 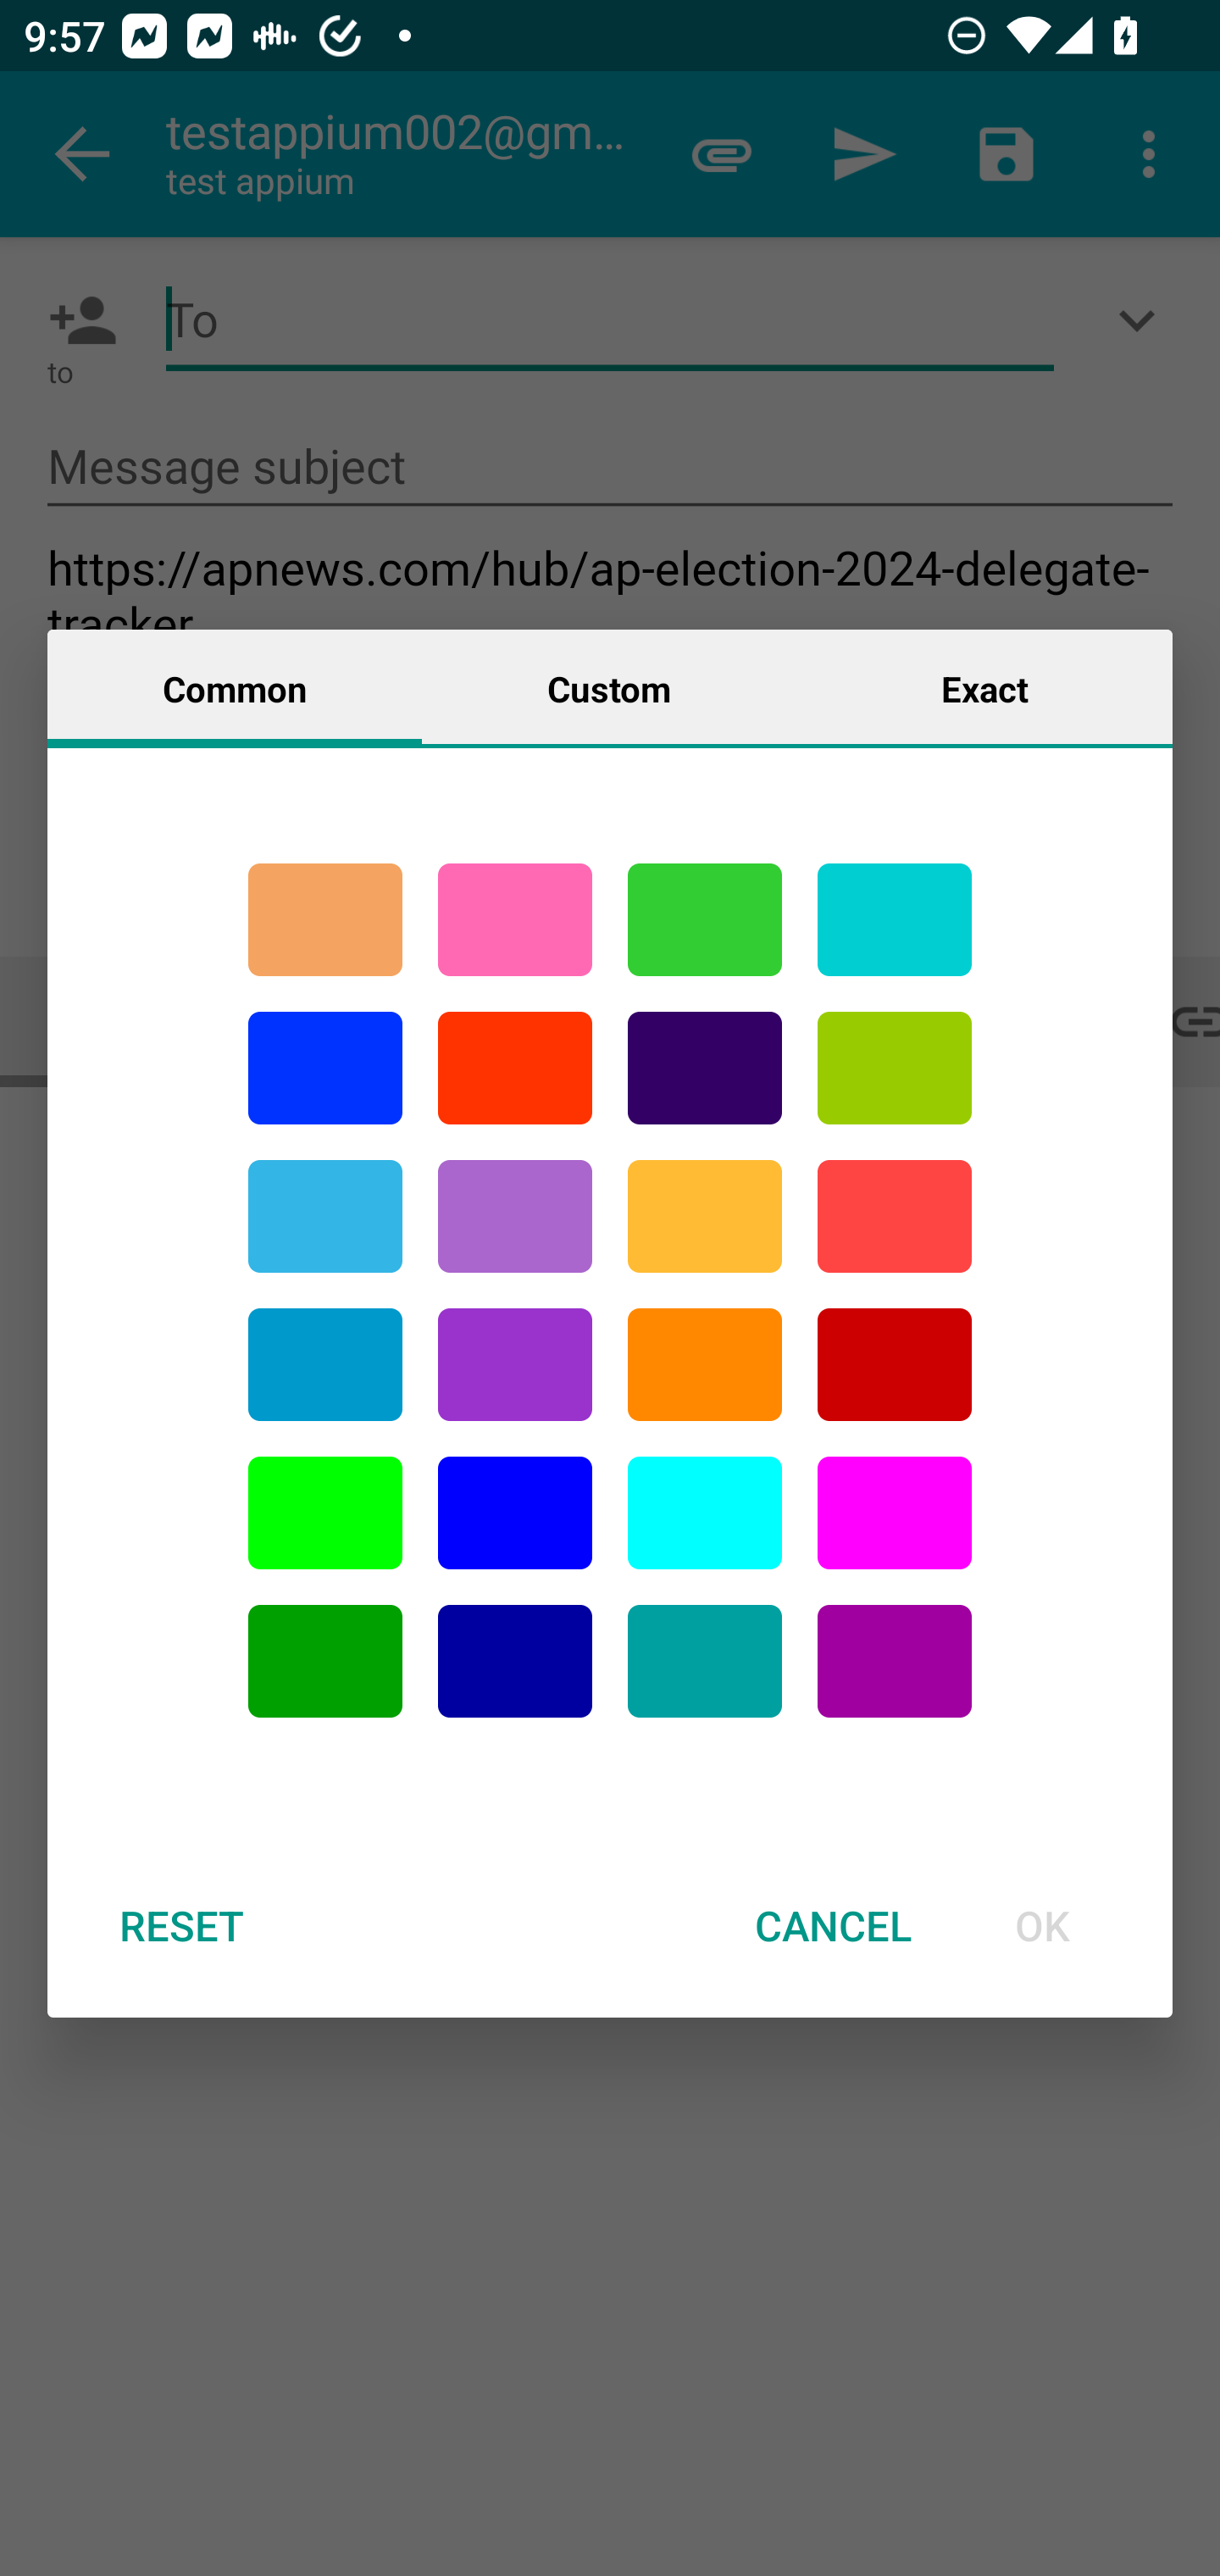 What do you see at coordinates (515, 919) in the screenshot?
I see `Pink` at bounding box center [515, 919].